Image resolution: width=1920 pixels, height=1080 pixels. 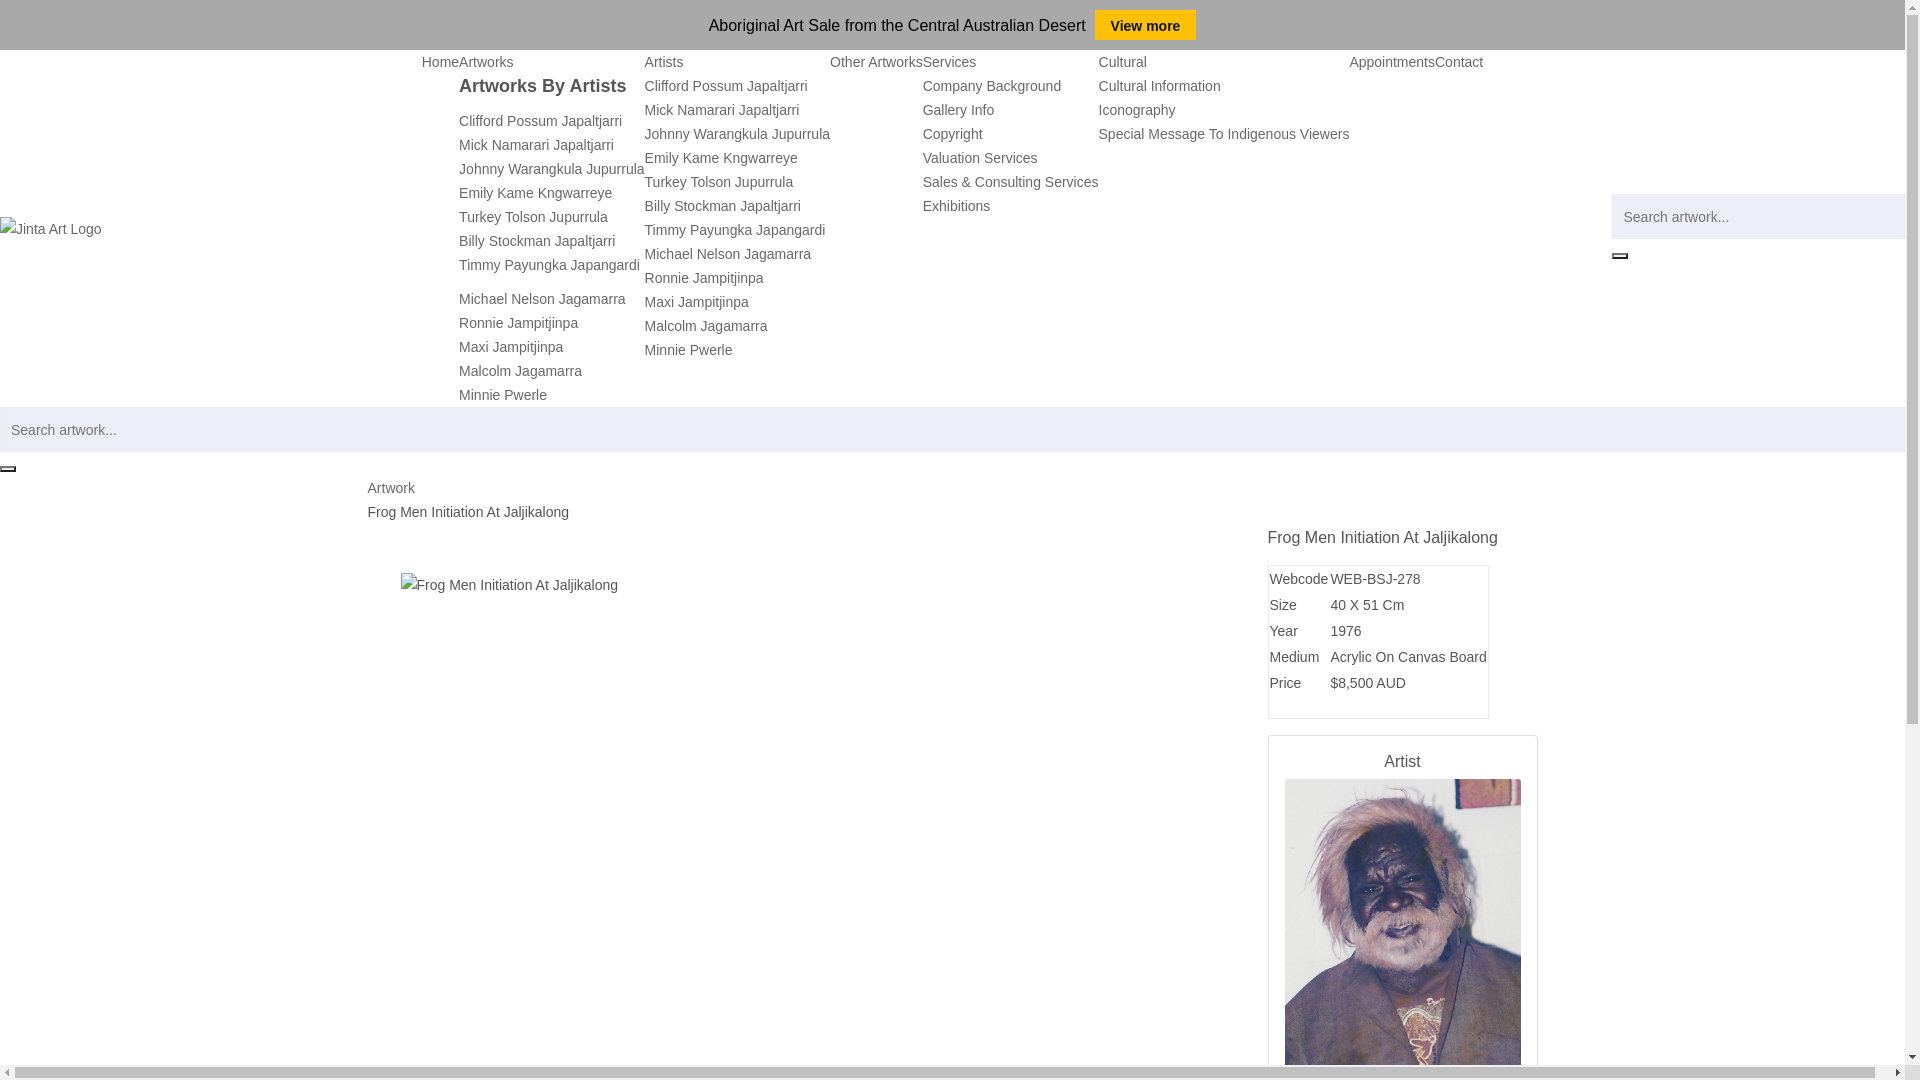 I want to click on Appointments, so click(x=1392, y=62).